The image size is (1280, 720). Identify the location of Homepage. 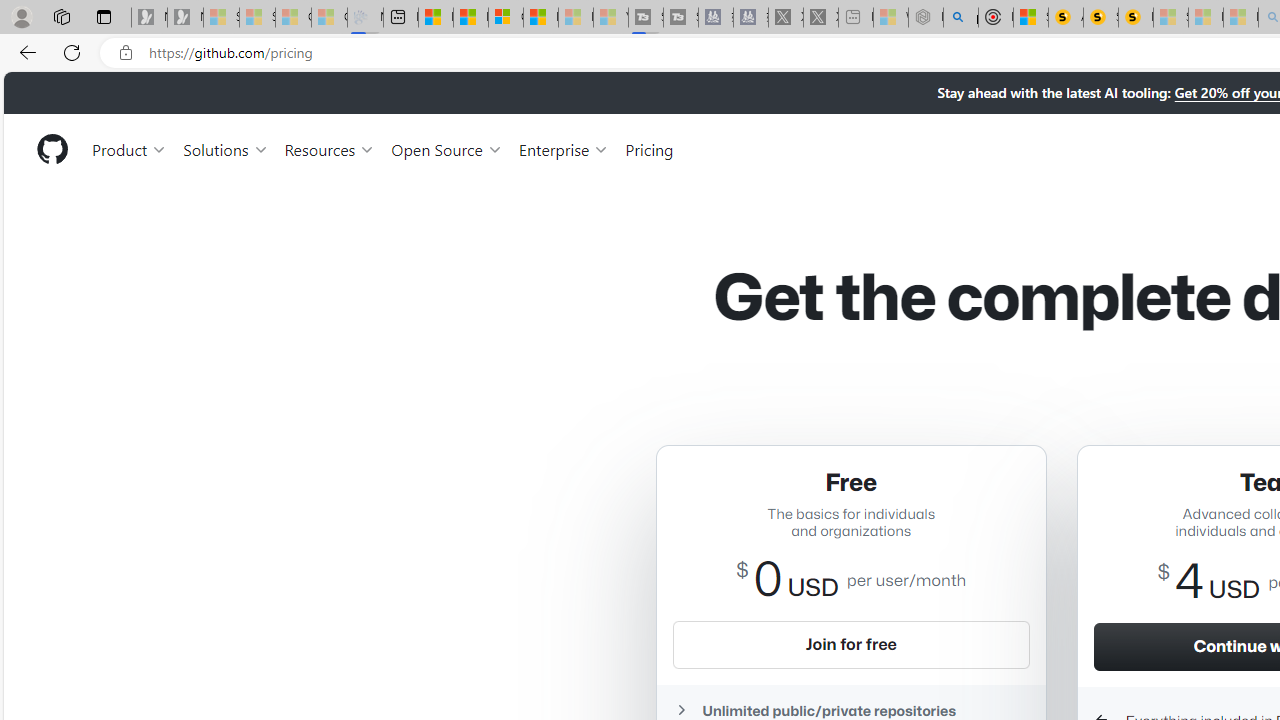
(51, 149).